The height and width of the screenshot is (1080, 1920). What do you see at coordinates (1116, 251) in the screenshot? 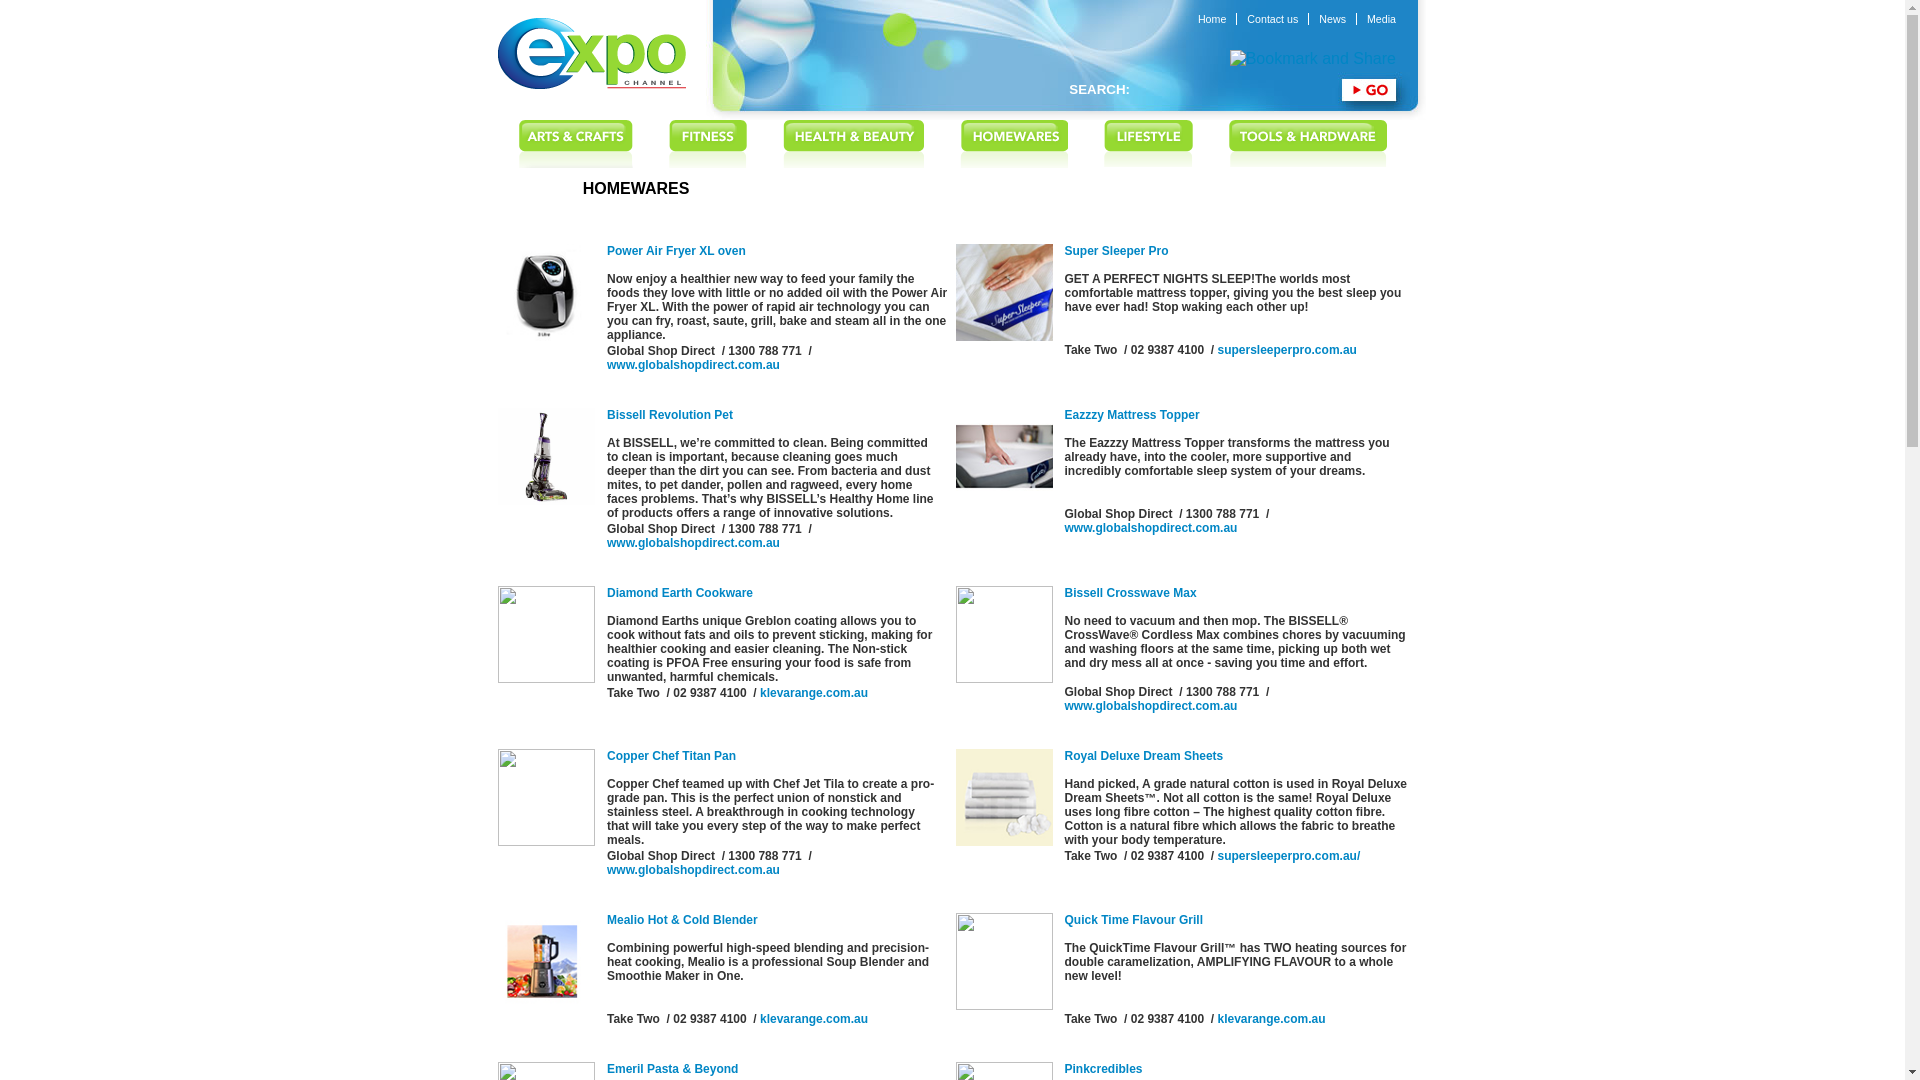
I see `Super Sleeper Pro` at bounding box center [1116, 251].